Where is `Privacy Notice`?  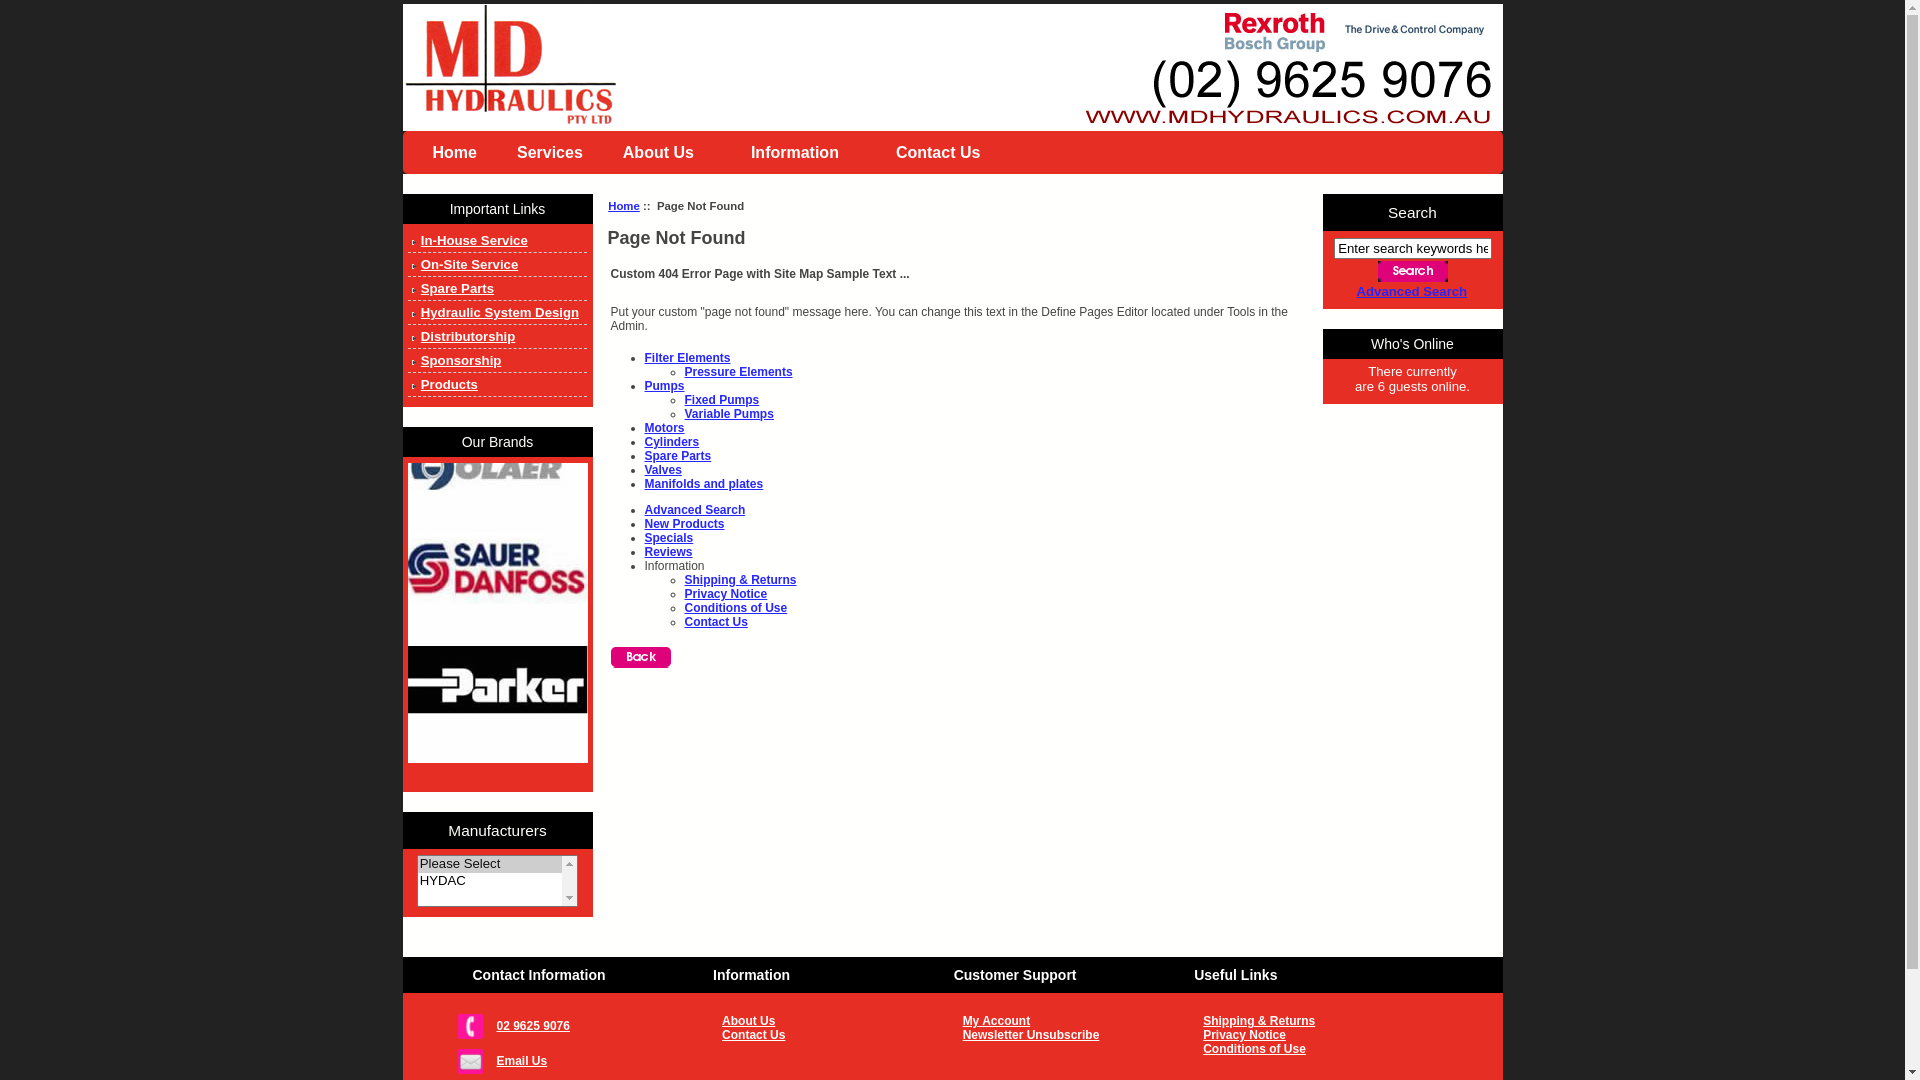
Privacy Notice is located at coordinates (726, 594).